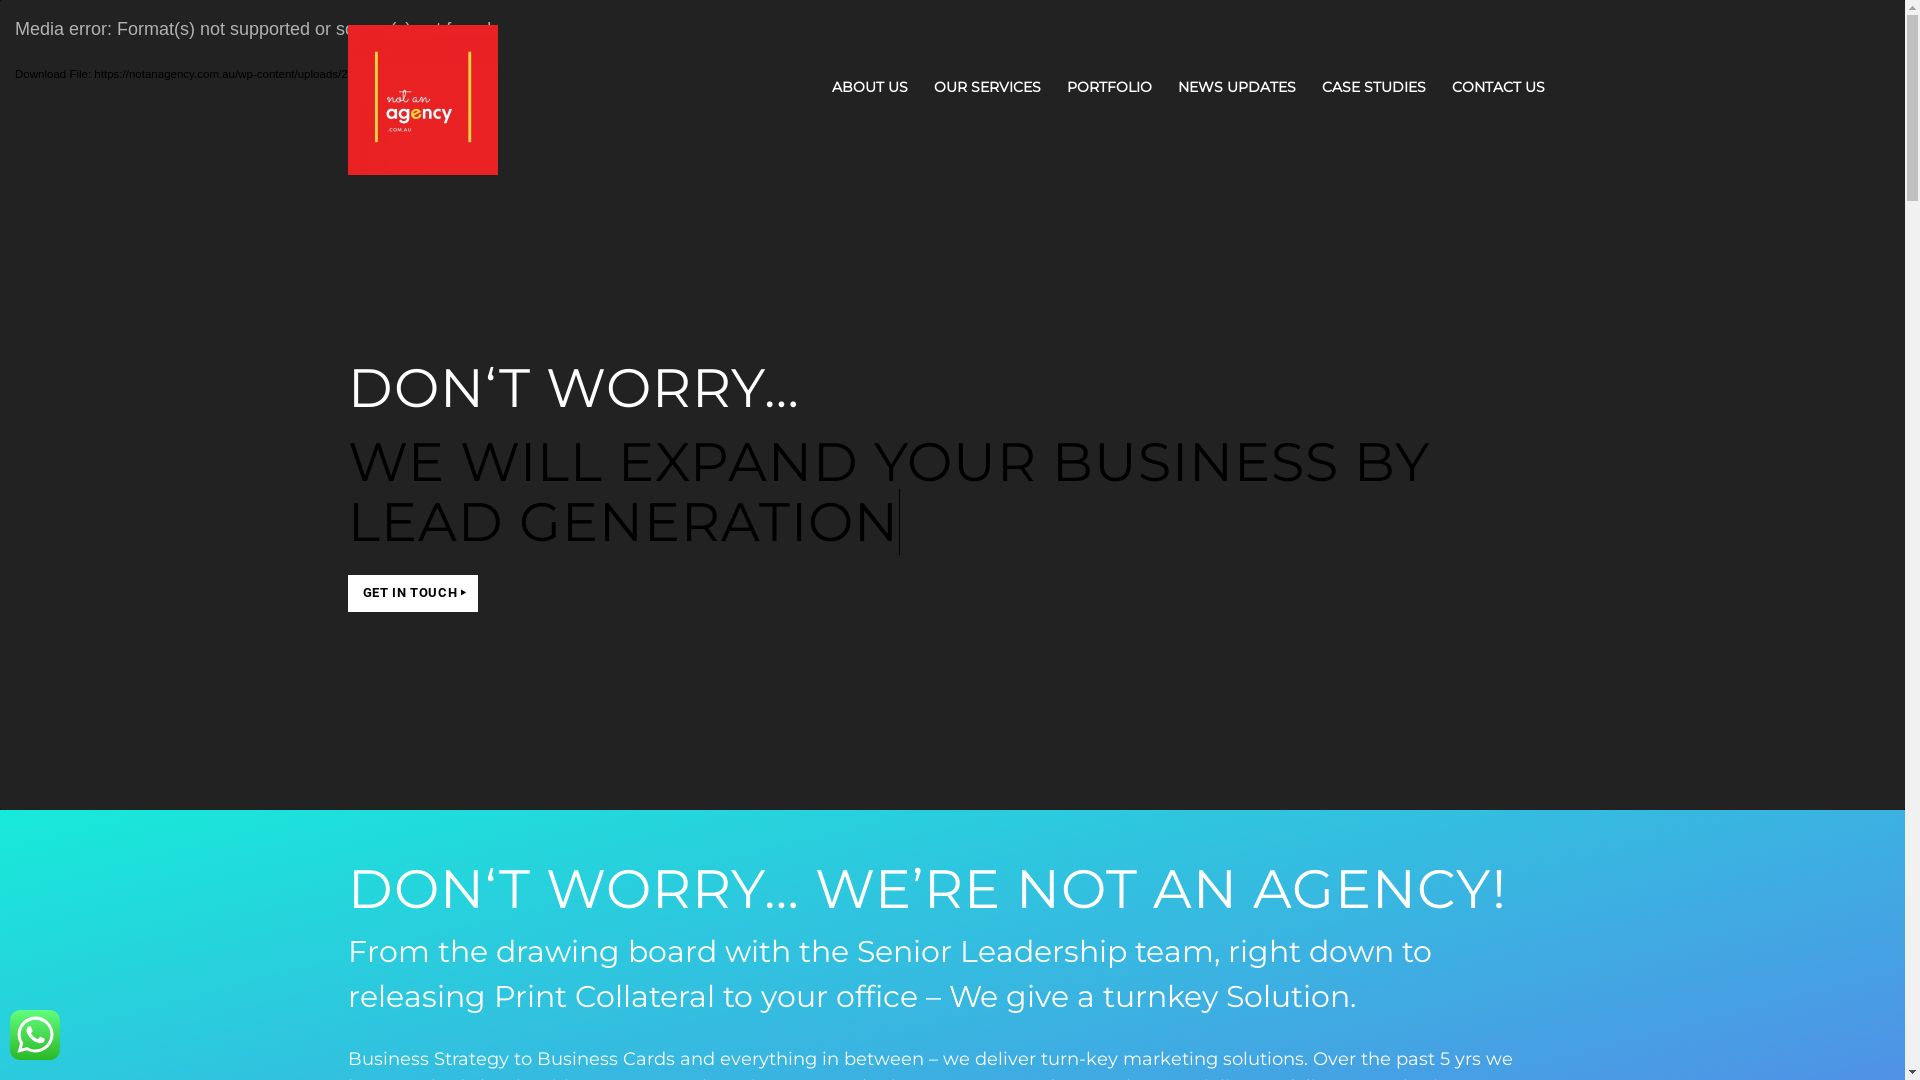 The image size is (1920, 1080). Describe the element at coordinates (1373, 88) in the screenshot. I see `CASE STUDIES` at that location.